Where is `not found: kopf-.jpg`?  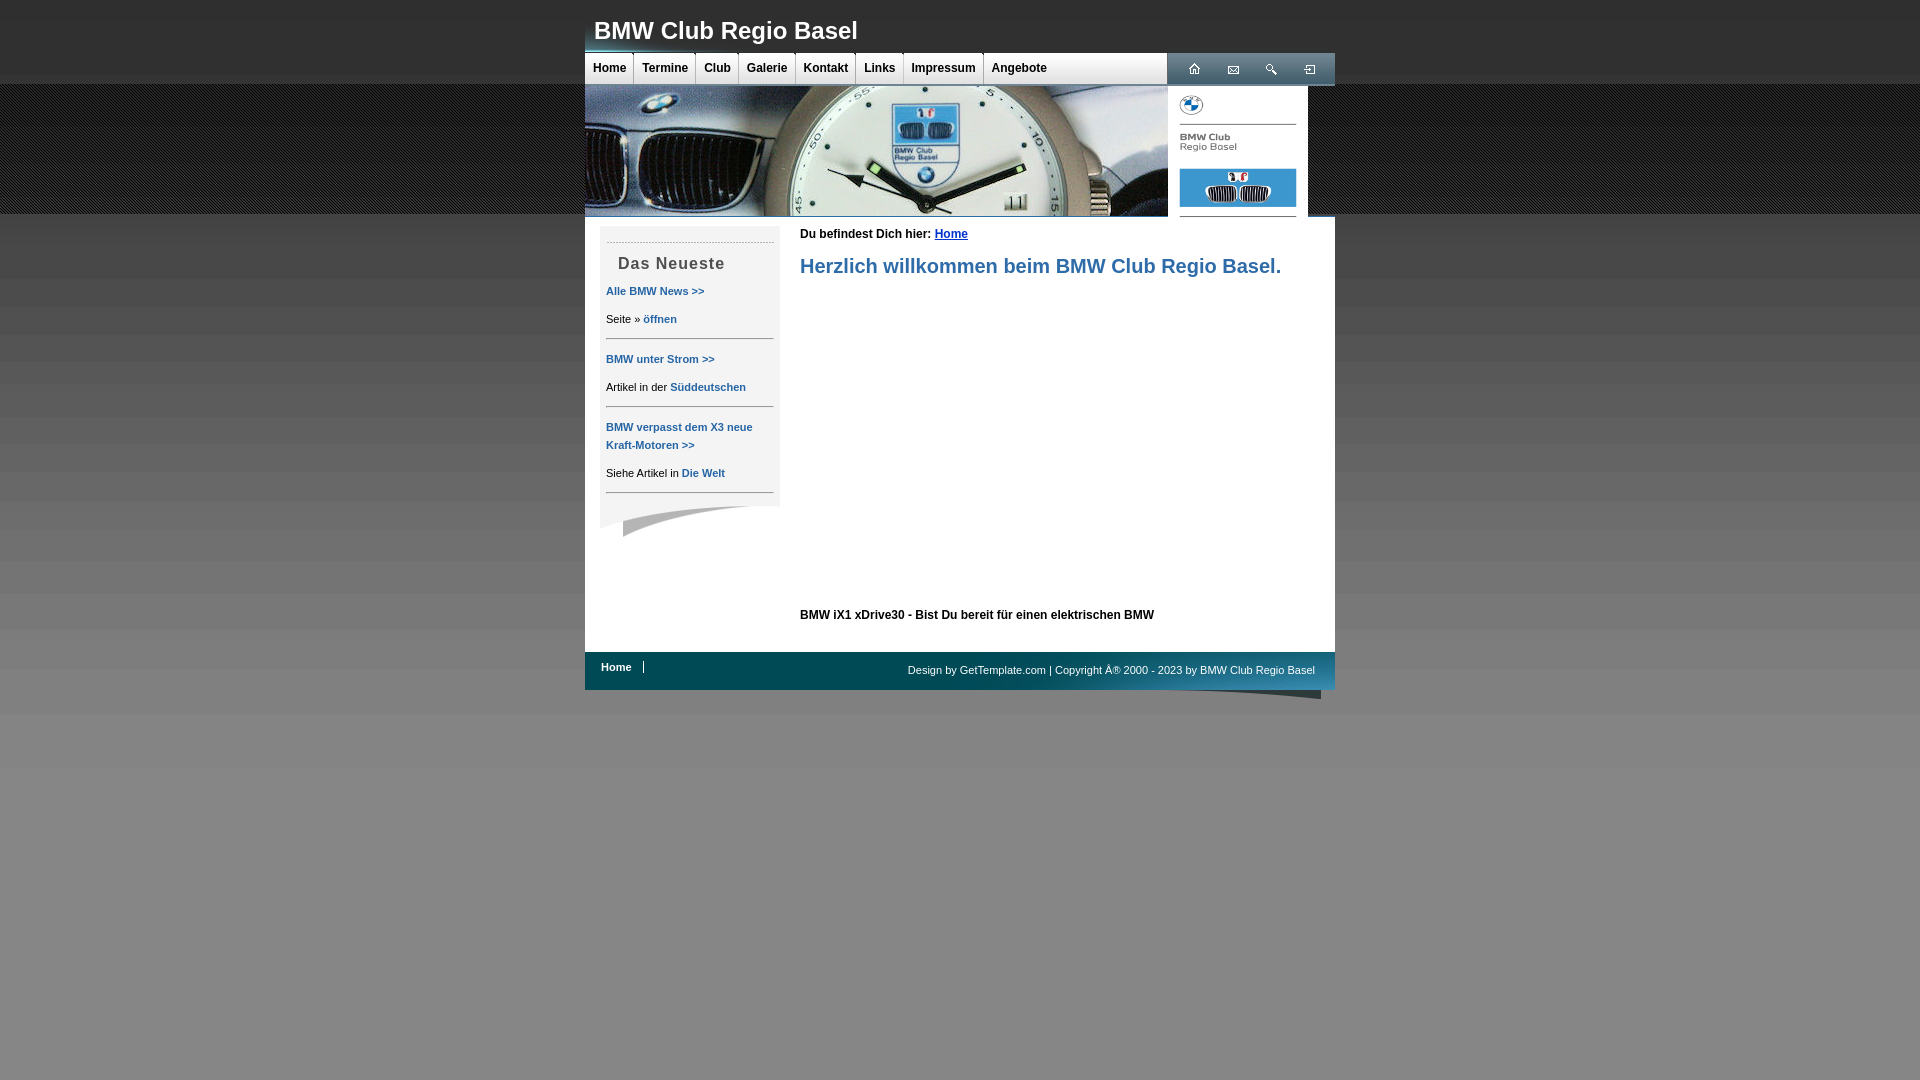
not found: kopf-.jpg is located at coordinates (876, 151).